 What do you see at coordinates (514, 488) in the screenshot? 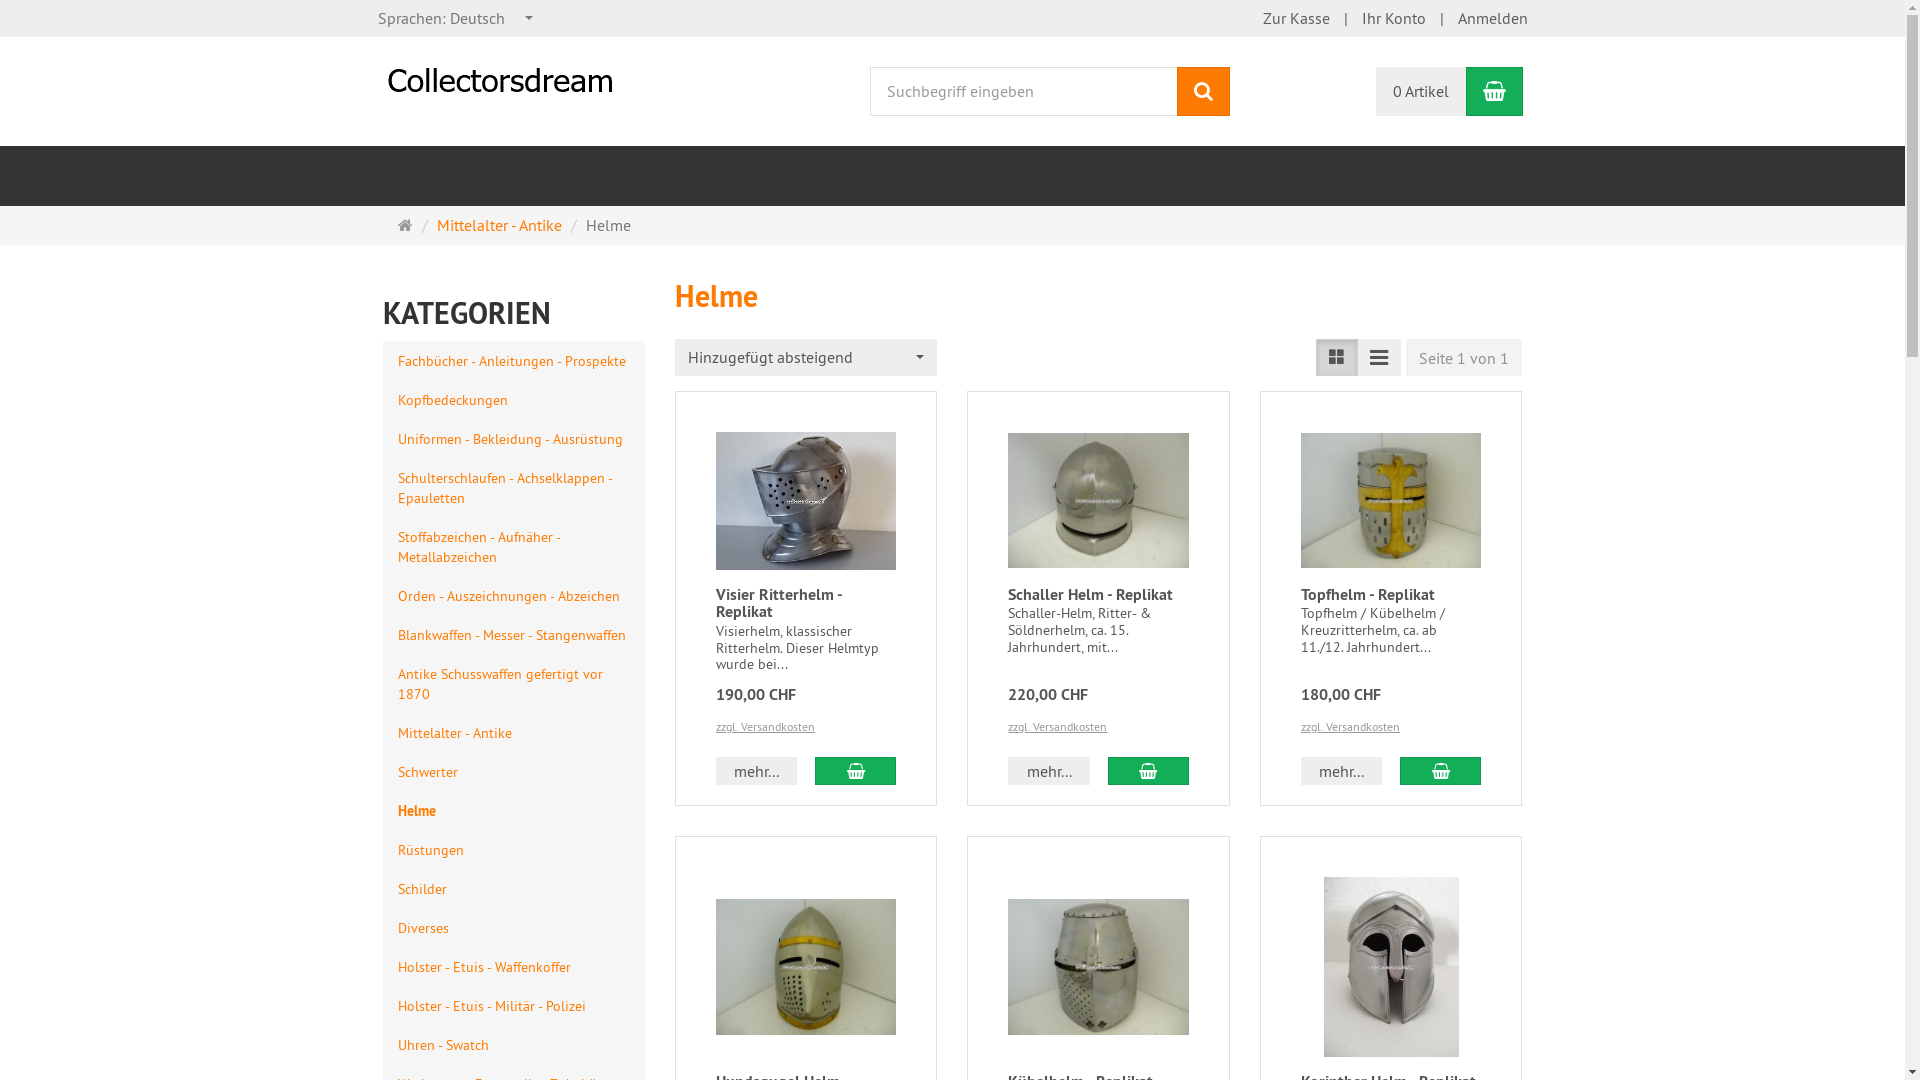
I see `Schulterschlaufen - Achselklappen - Epauletten` at bounding box center [514, 488].